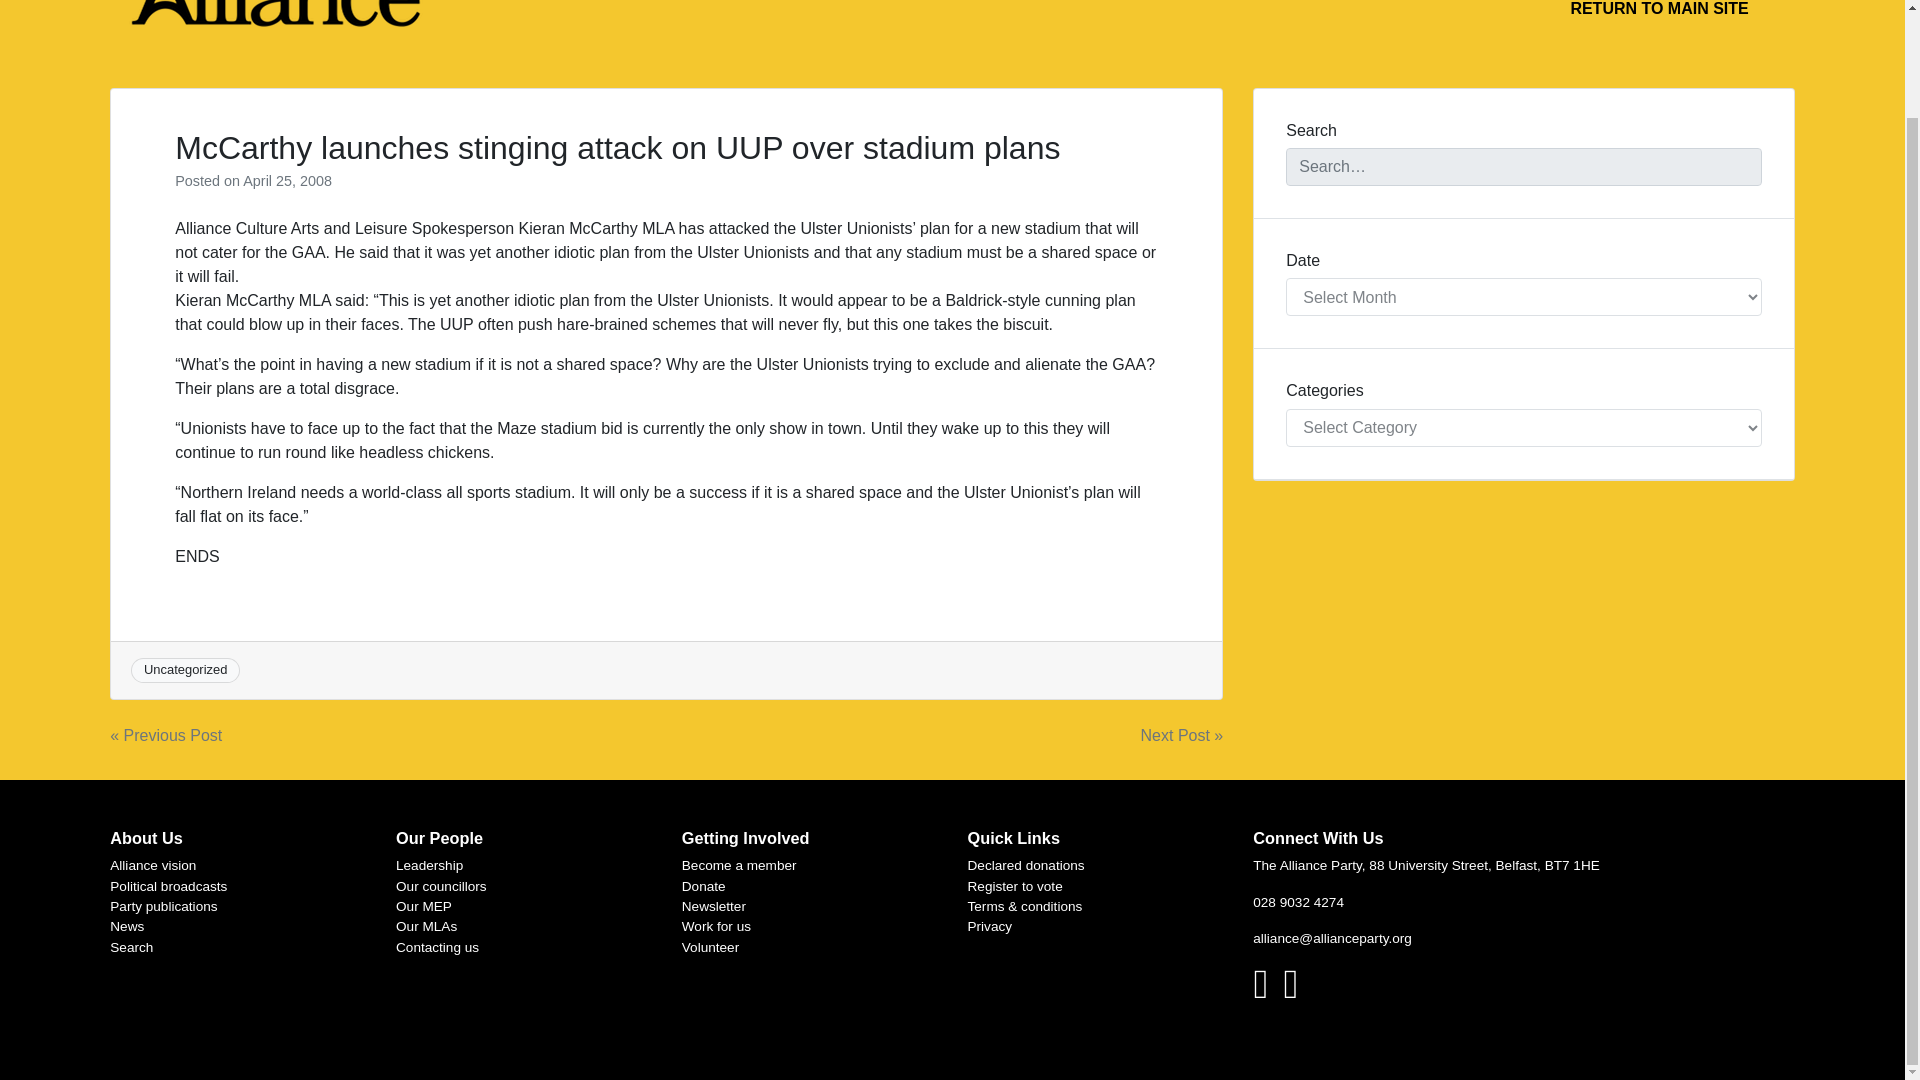 The image size is (1920, 1080). I want to click on Party publications, so click(162, 906).